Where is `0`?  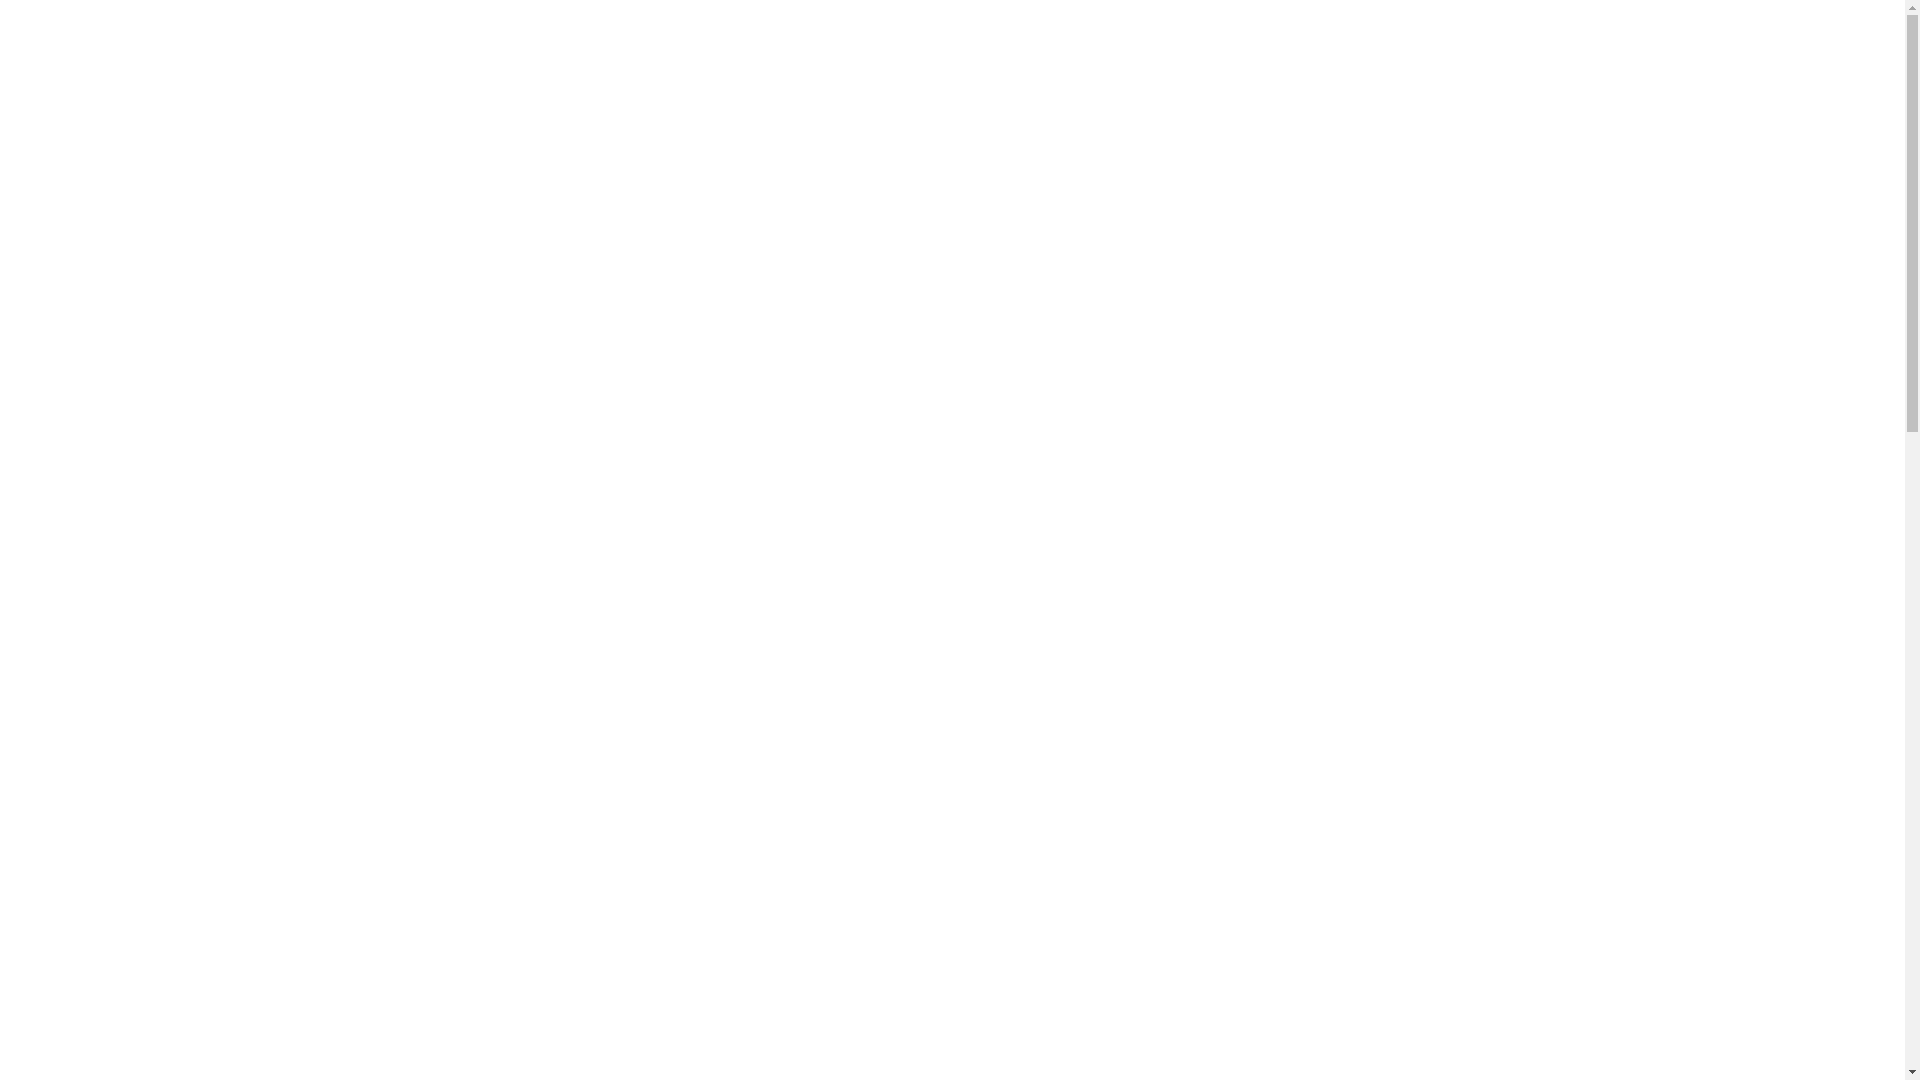 0 is located at coordinates (1844, 109).